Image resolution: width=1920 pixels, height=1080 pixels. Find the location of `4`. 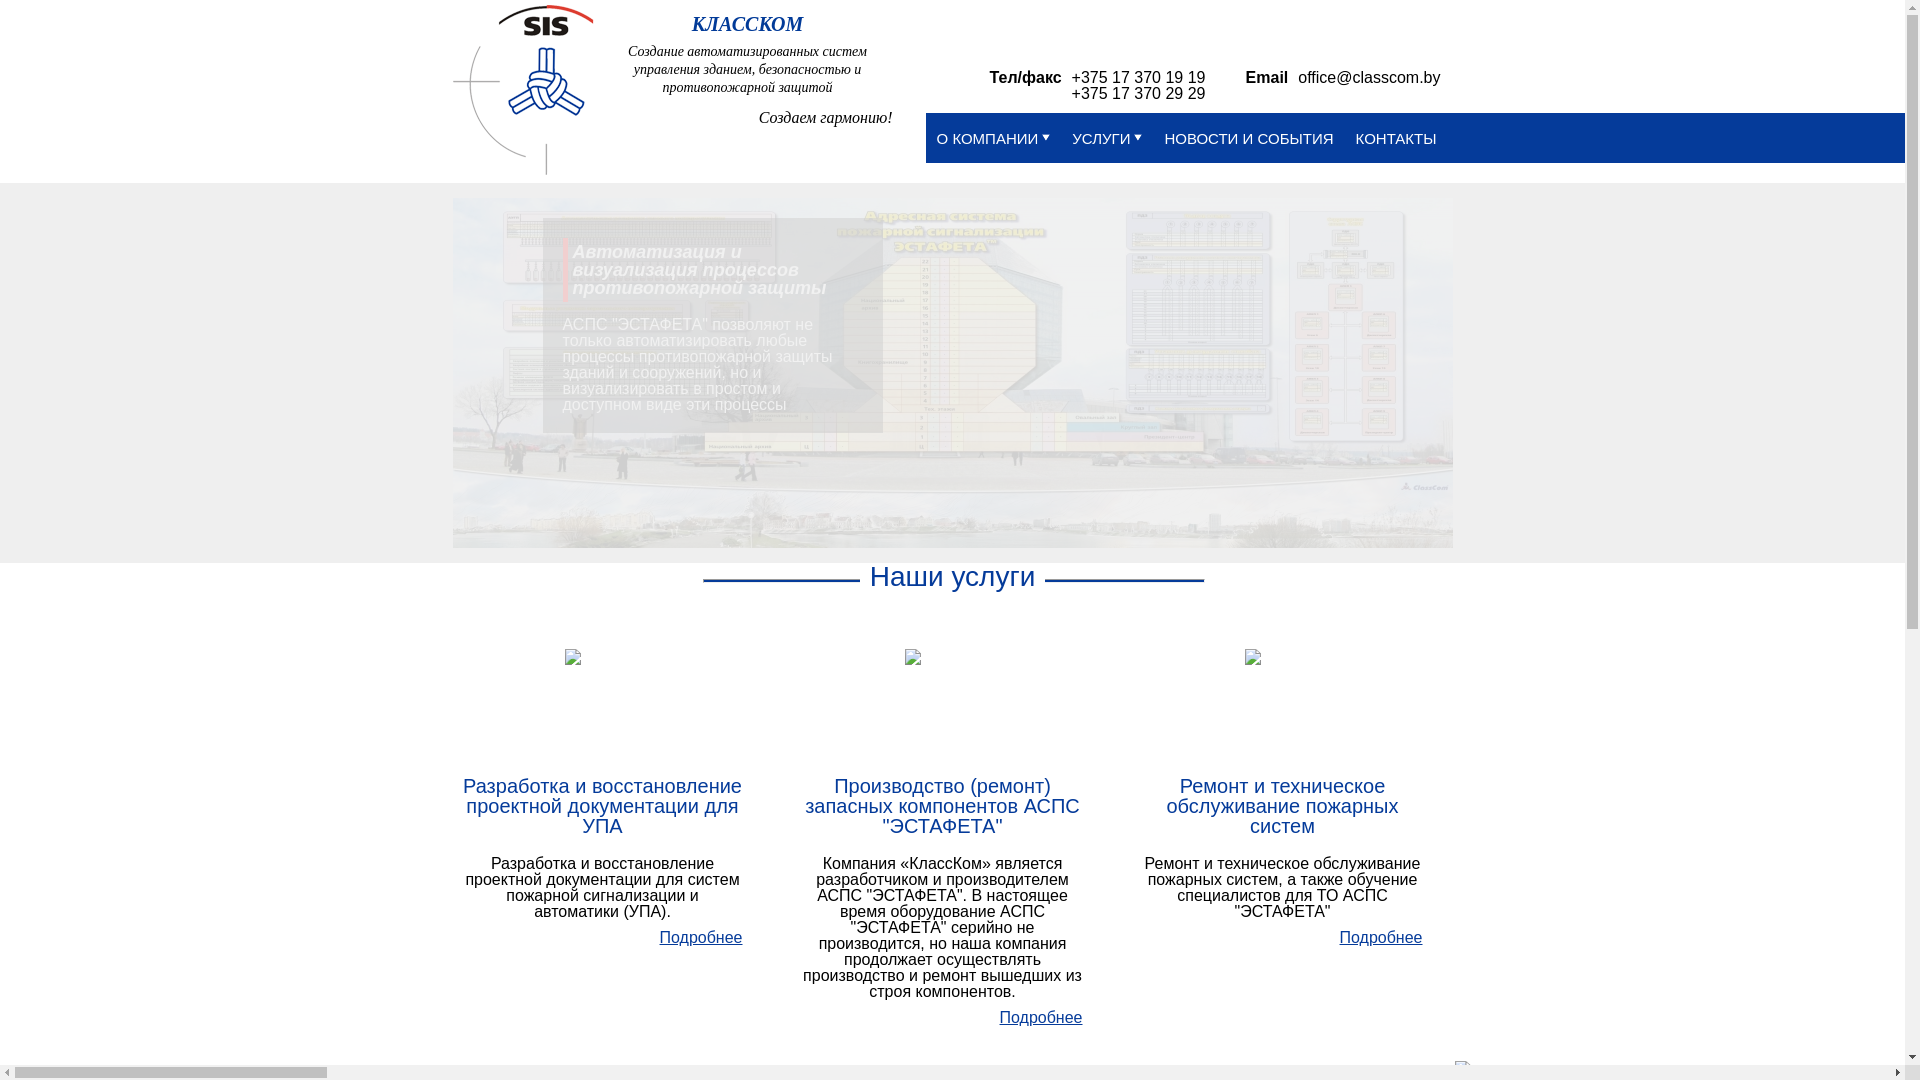

4 is located at coordinates (848, 524).